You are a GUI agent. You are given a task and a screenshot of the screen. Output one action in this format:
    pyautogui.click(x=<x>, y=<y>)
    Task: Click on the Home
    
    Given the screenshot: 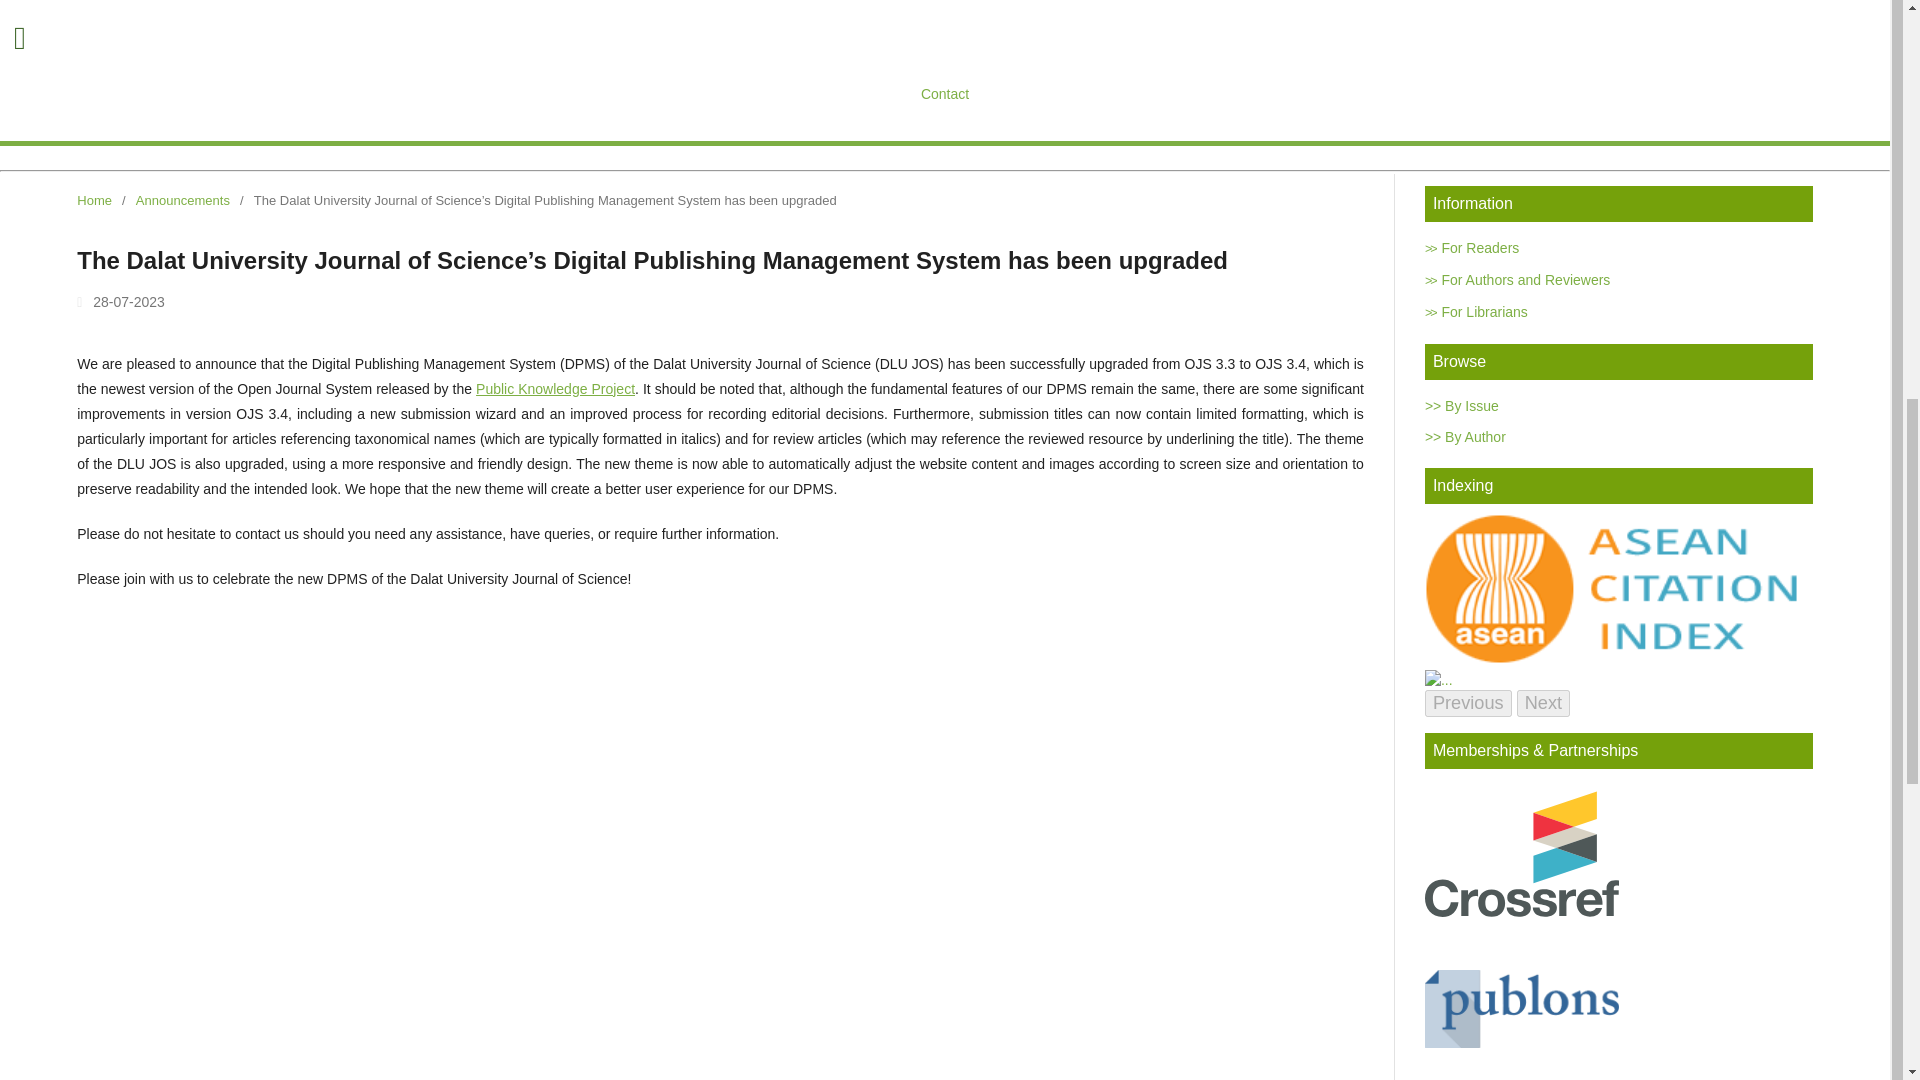 What is the action you would take?
    pyautogui.click(x=94, y=200)
    